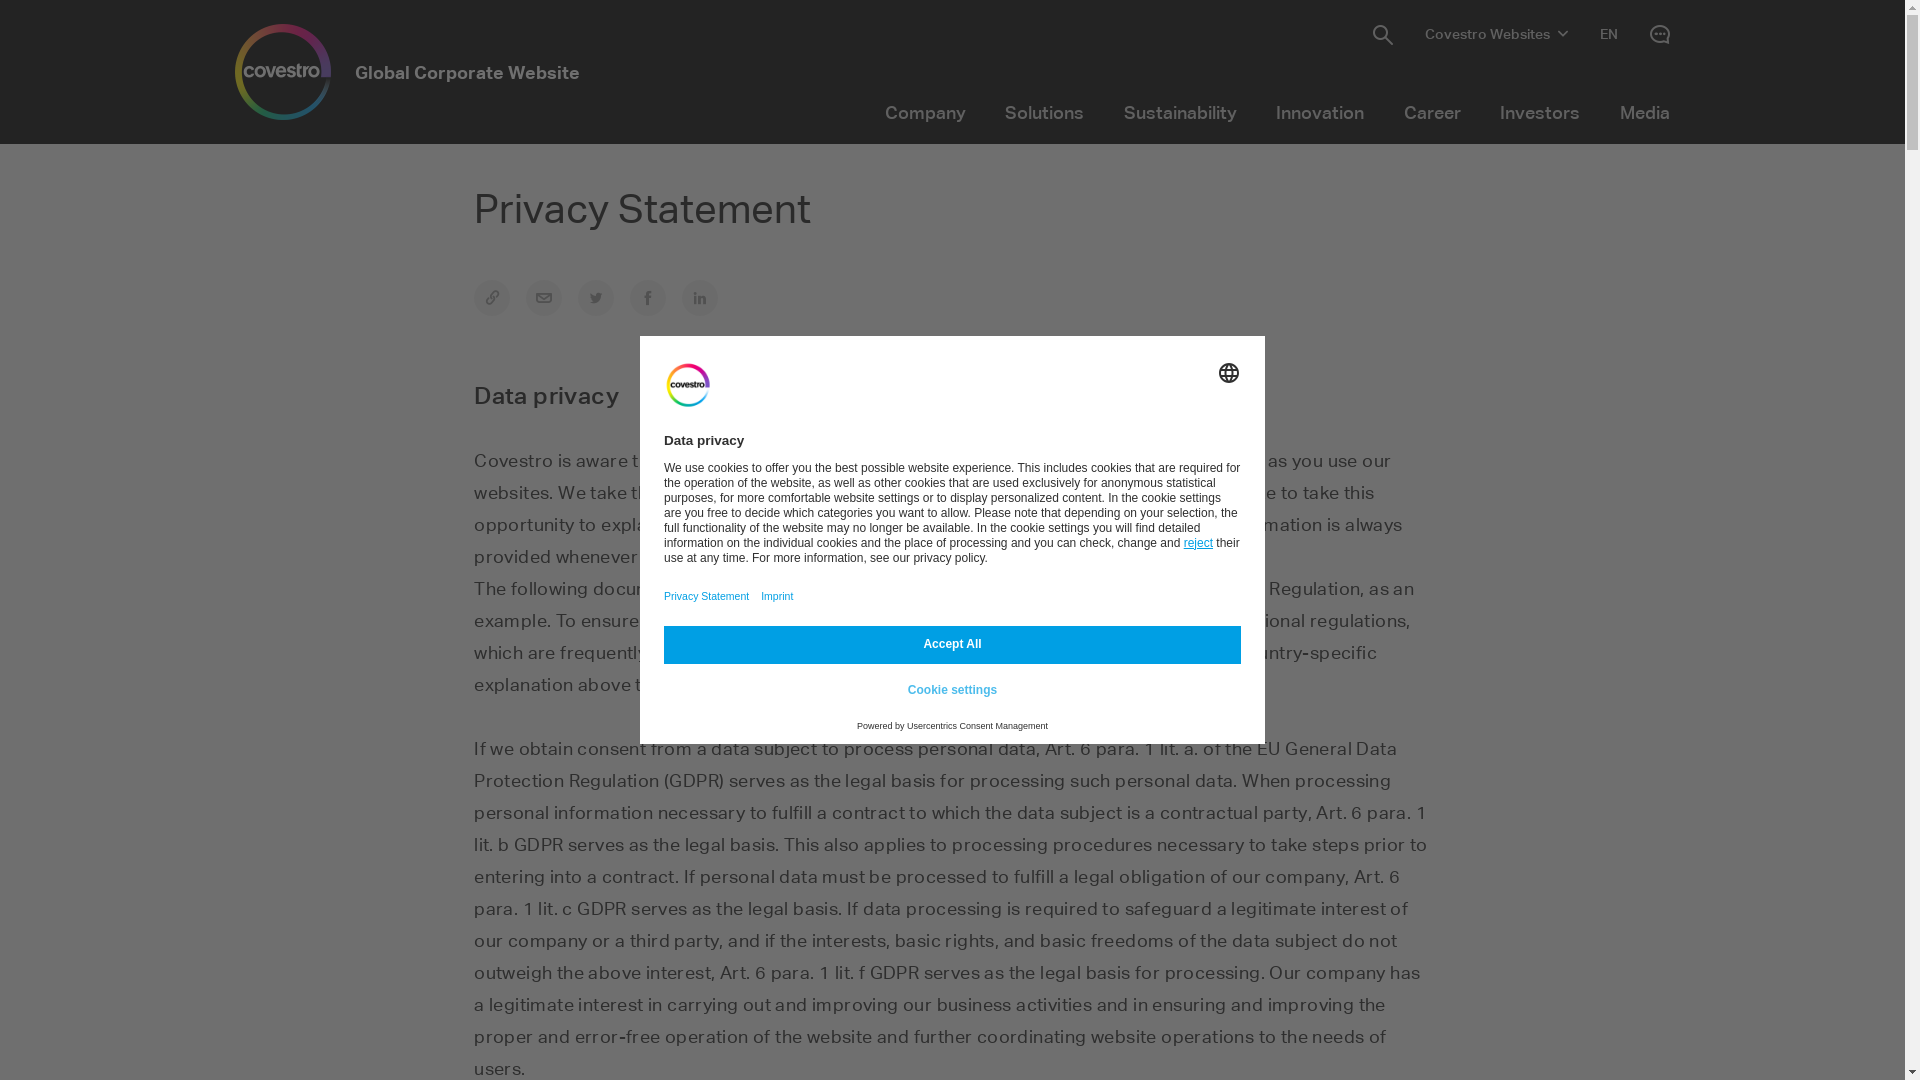 The height and width of the screenshot is (1080, 1920). What do you see at coordinates (1321, 112) in the screenshot?
I see `Innovation` at bounding box center [1321, 112].